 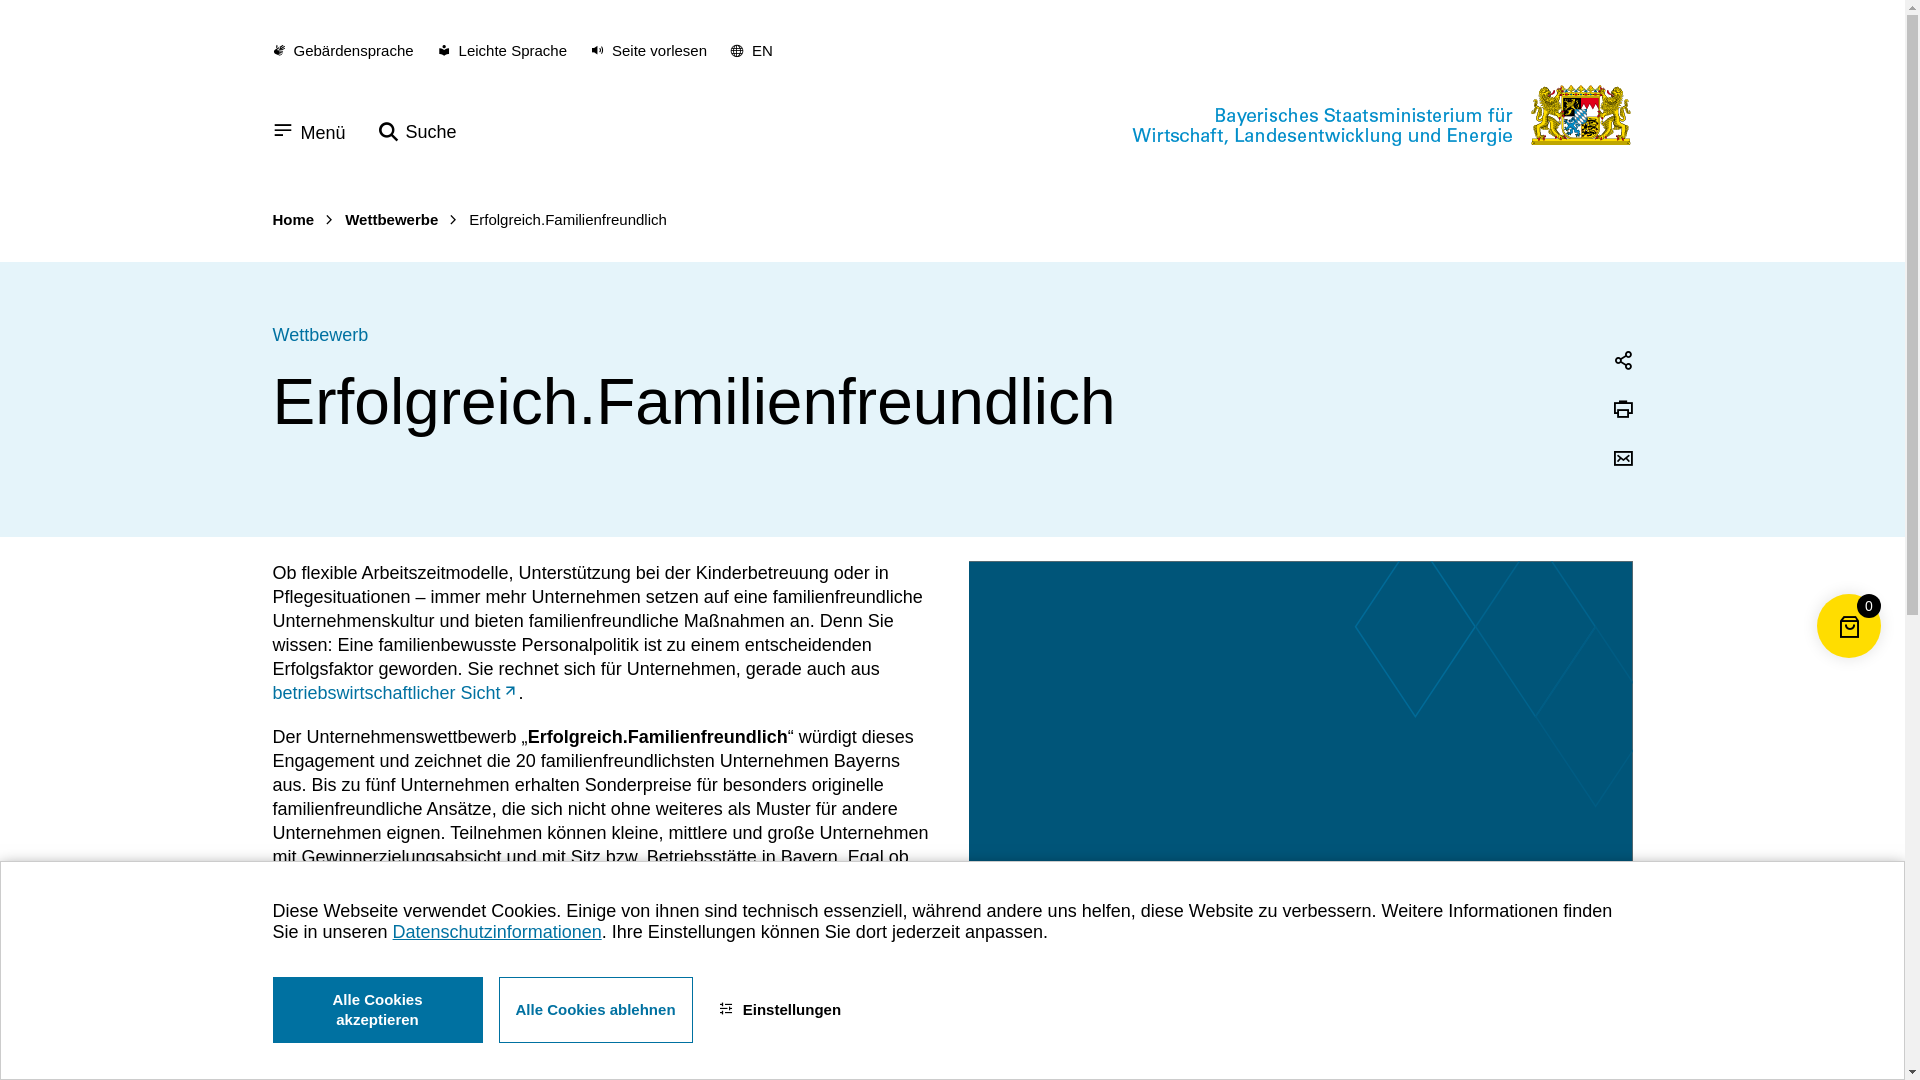 What do you see at coordinates (320, 335) in the screenshot?
I see `Wettbewerb` at bounding box center [320, 335].